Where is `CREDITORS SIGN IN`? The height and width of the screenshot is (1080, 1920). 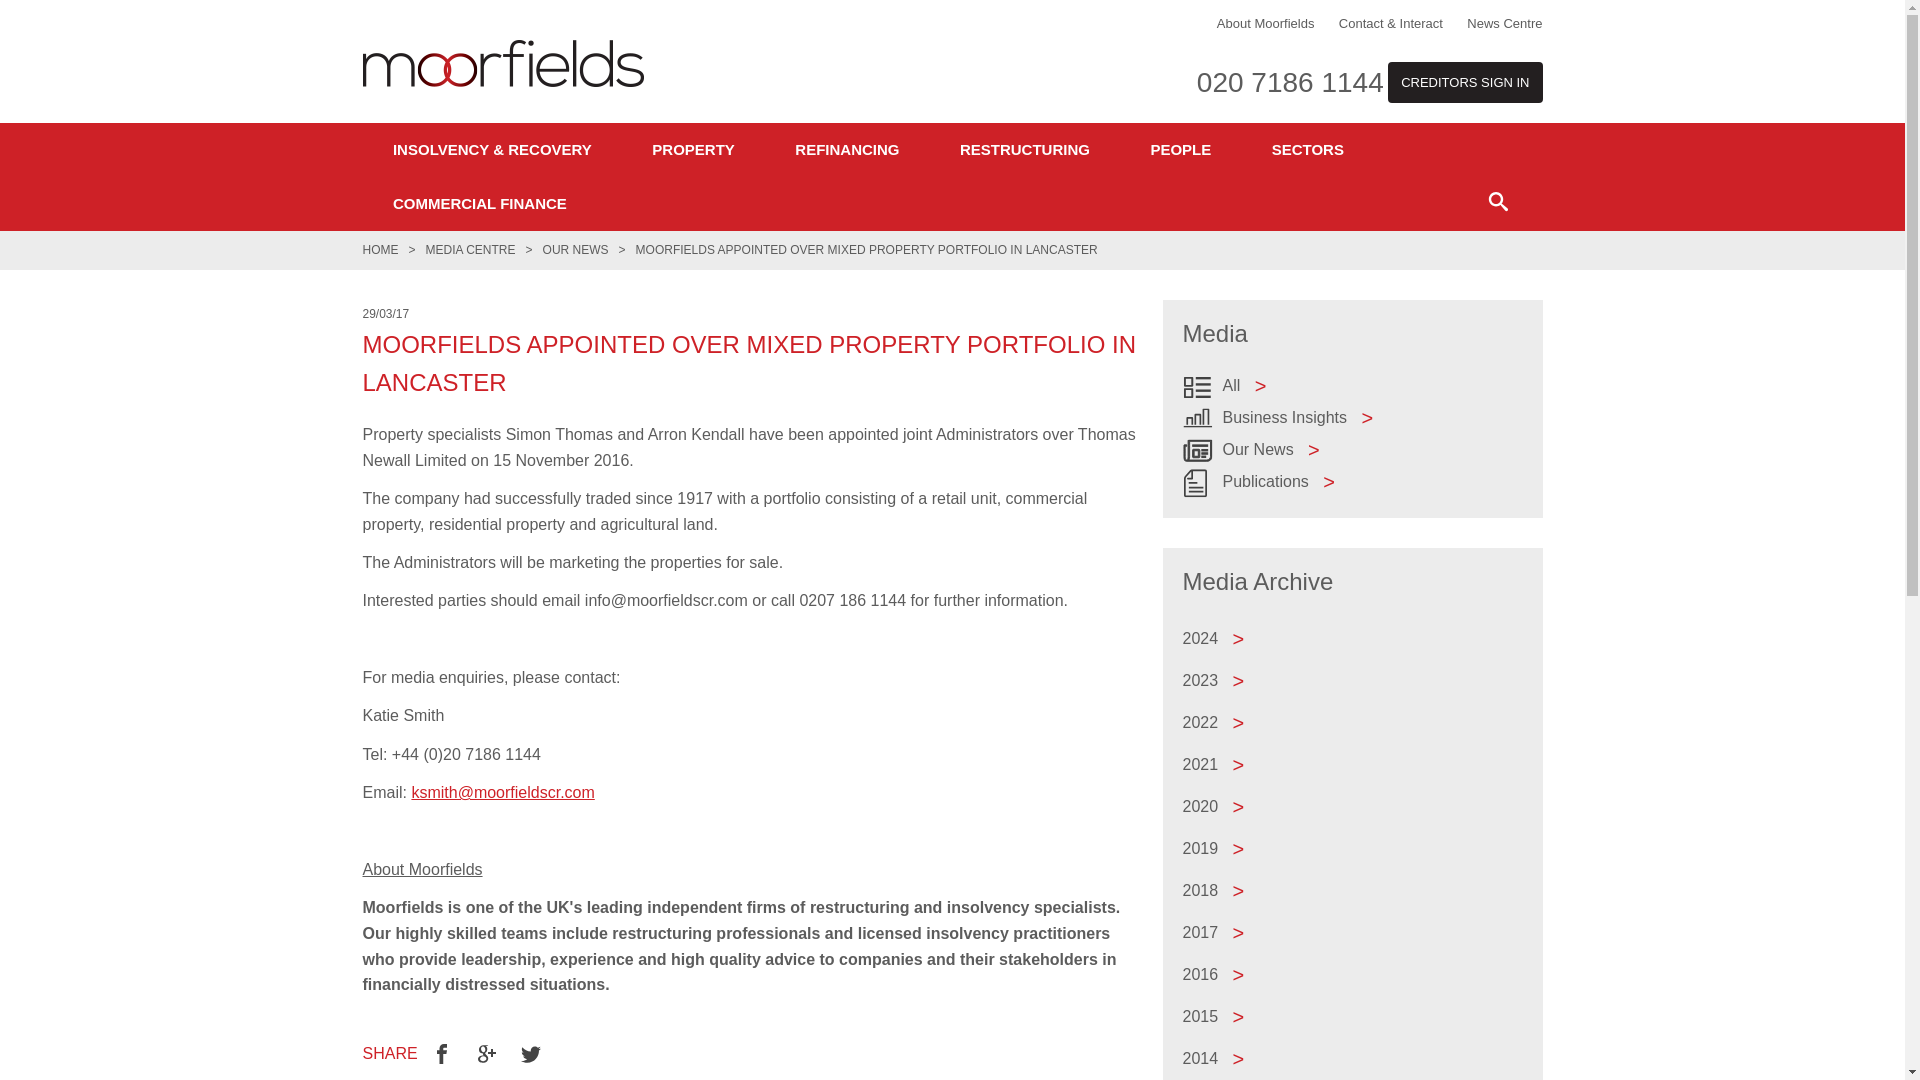 CREDITORS SIGN IN is located at coordinates (1464, 82).